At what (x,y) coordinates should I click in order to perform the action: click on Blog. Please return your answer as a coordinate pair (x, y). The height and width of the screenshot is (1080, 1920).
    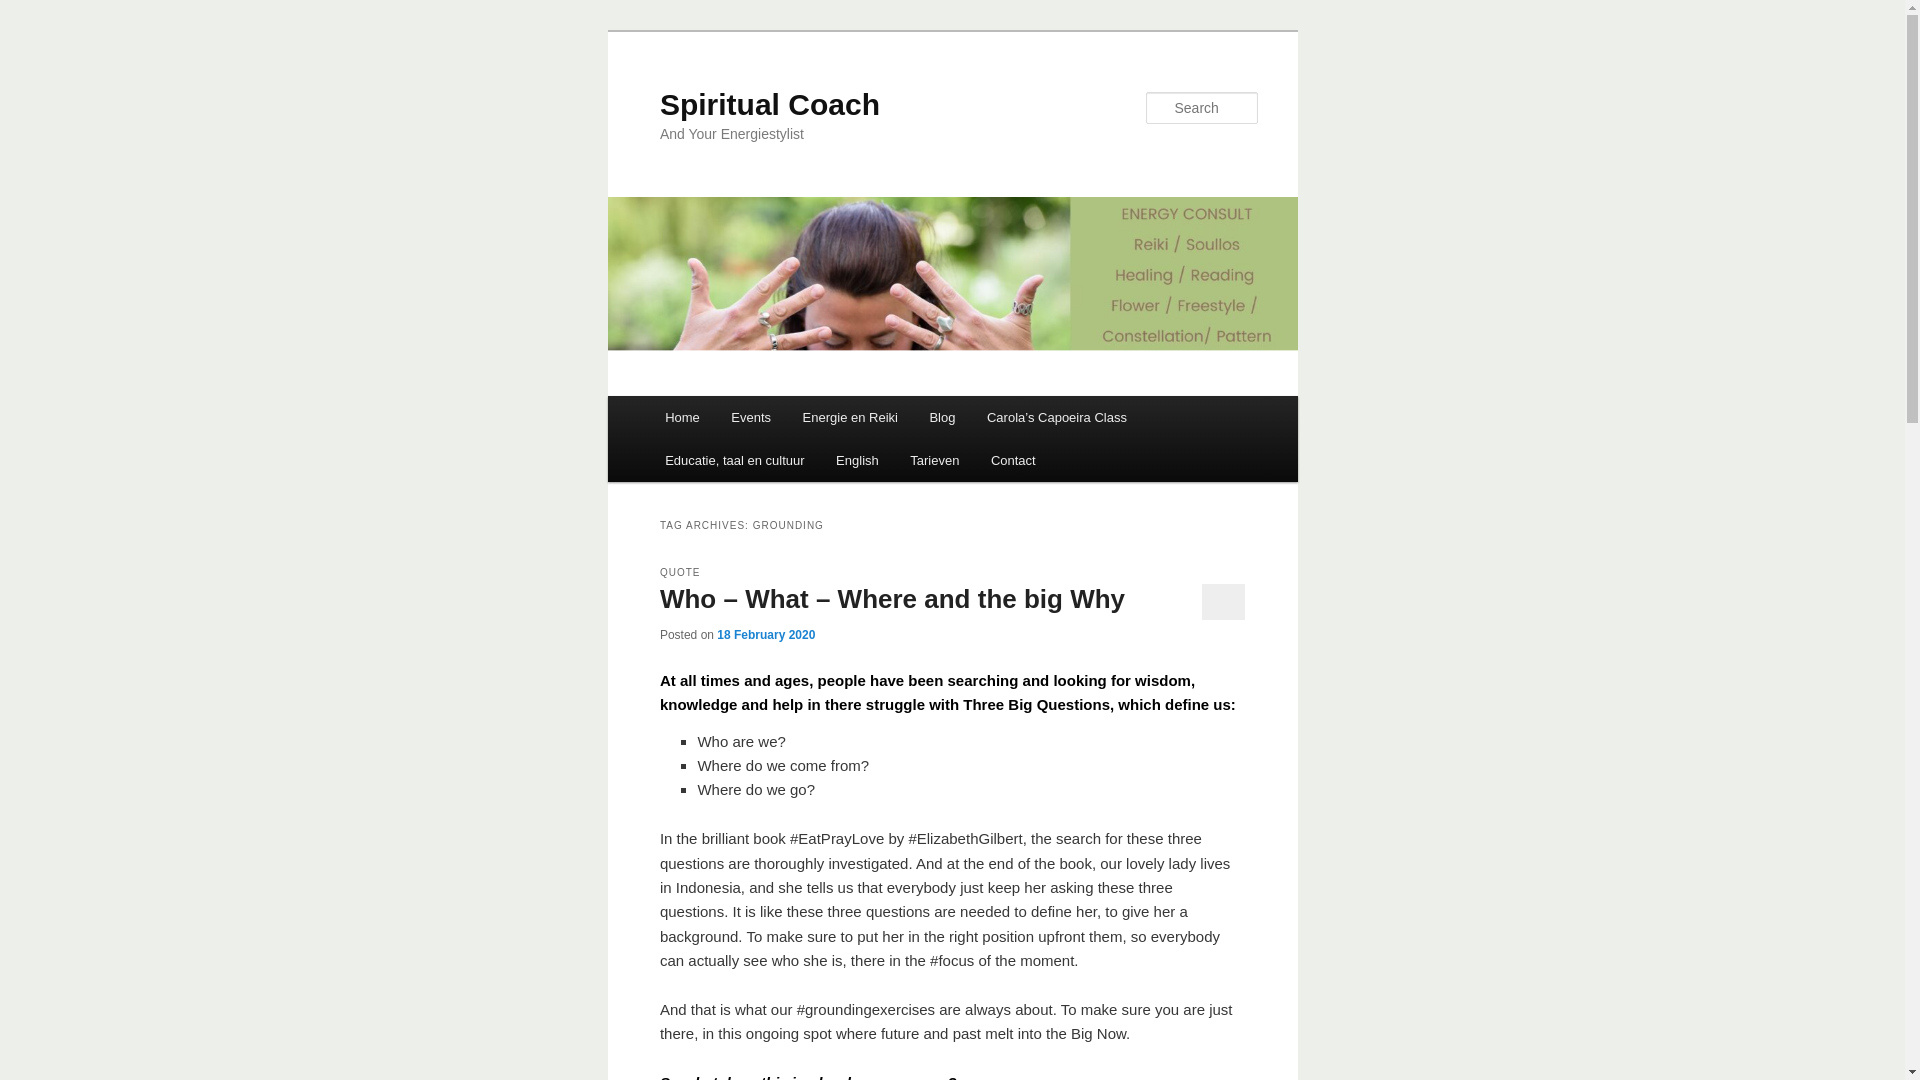
    Looking at the image, I should click on (942, 417).